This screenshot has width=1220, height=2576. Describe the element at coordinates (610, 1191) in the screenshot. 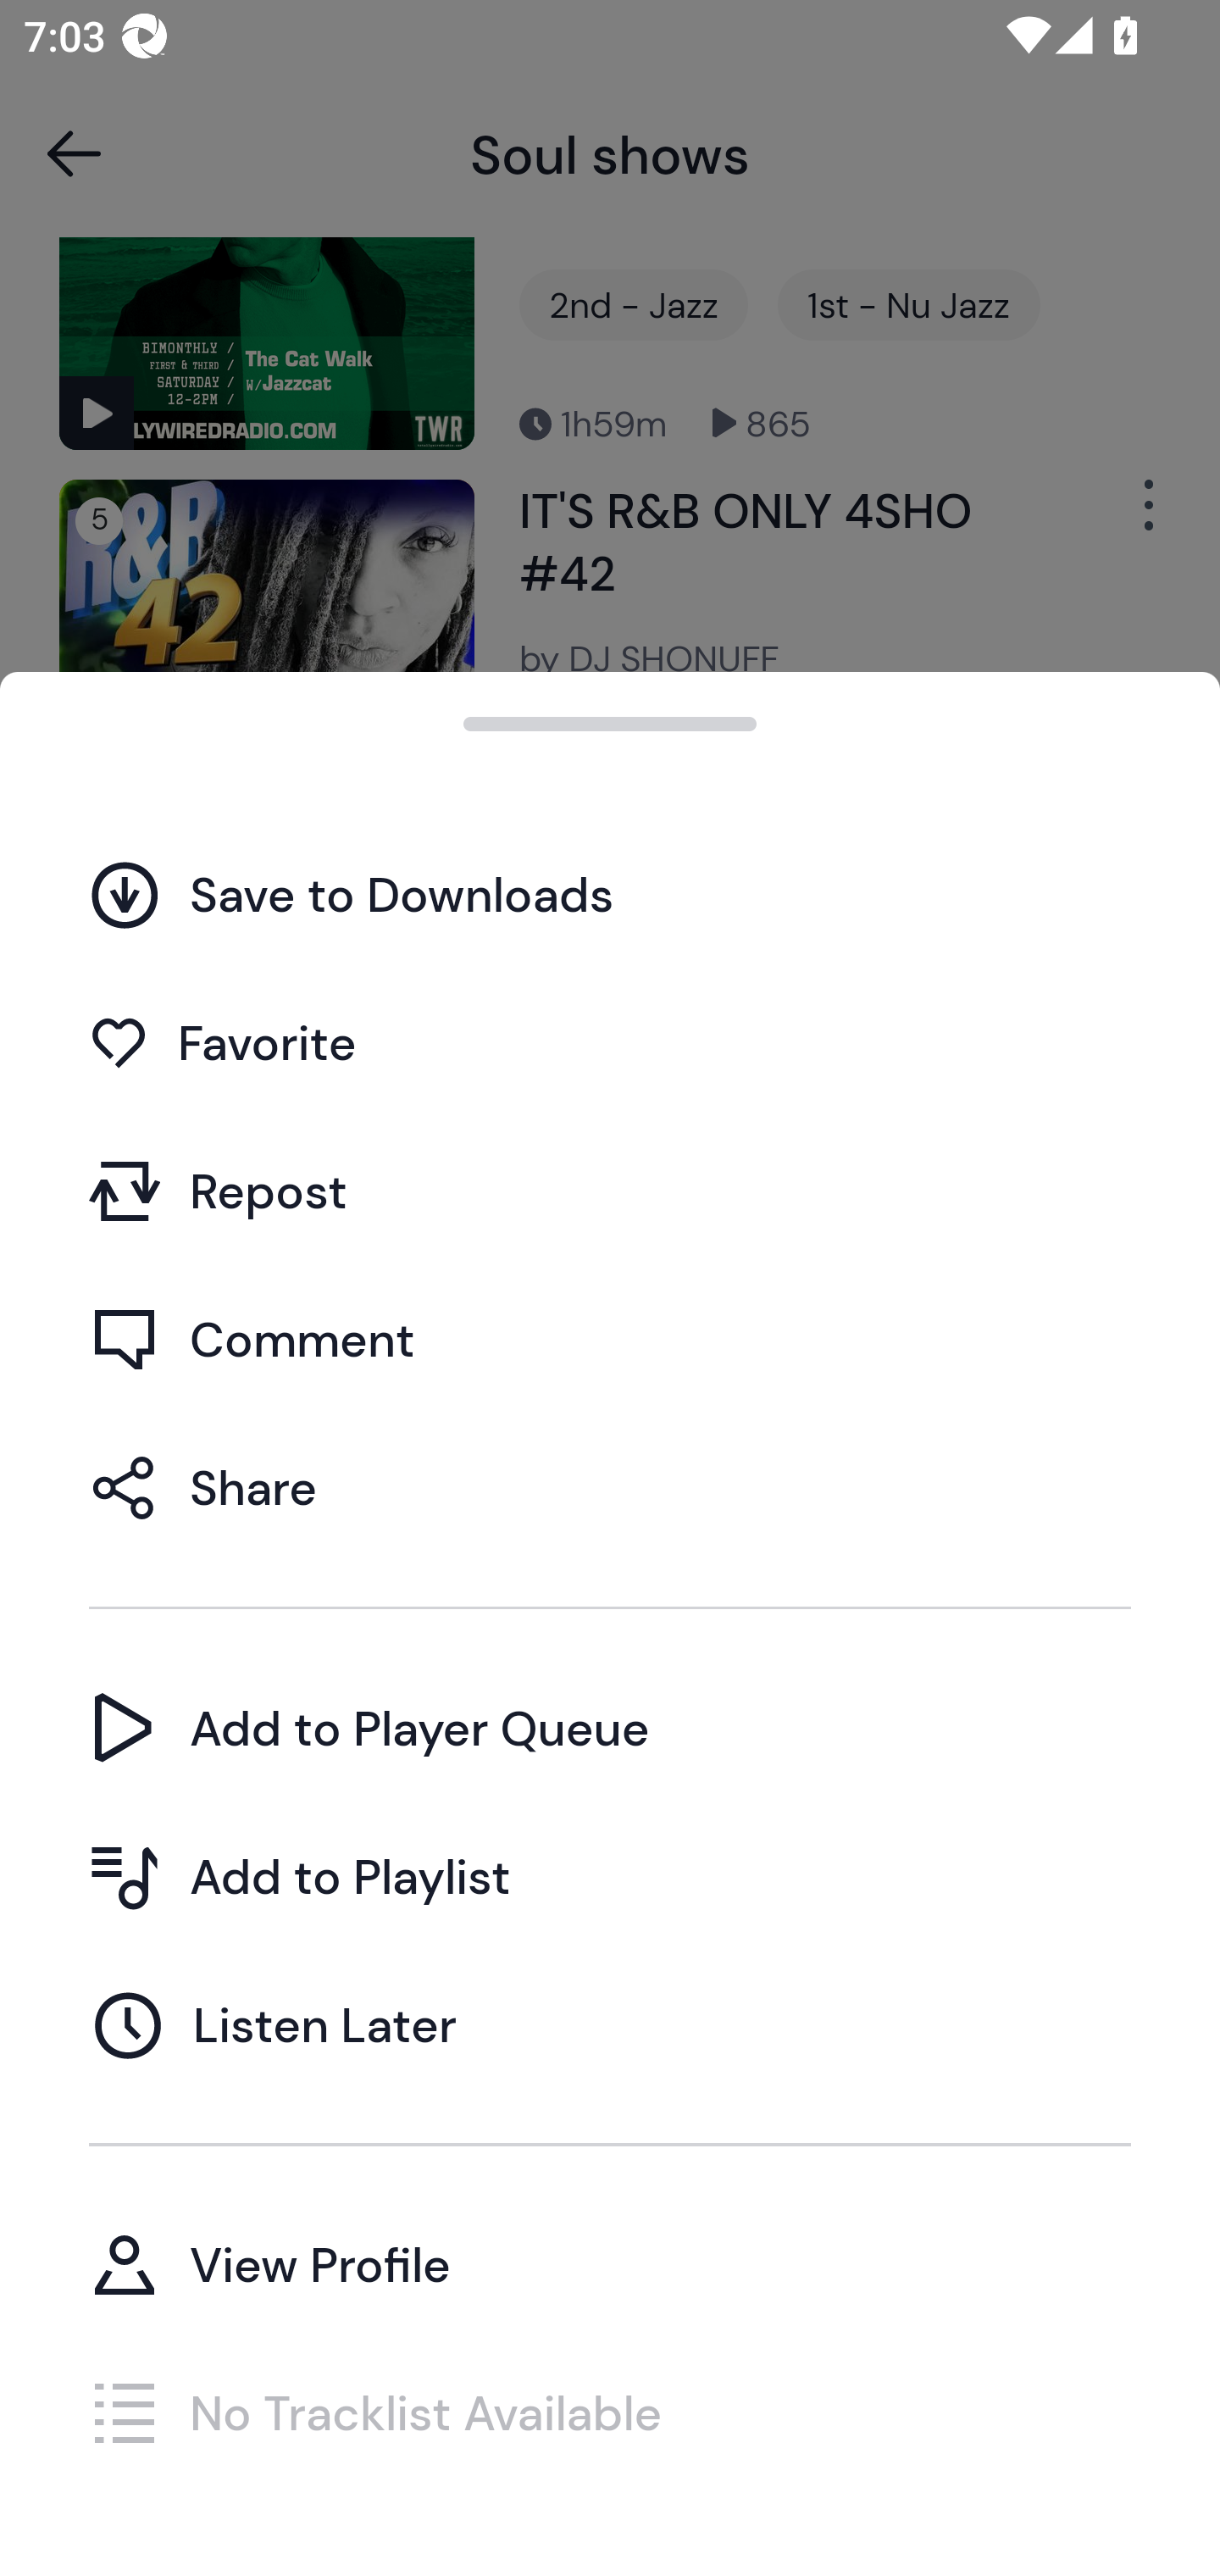

I see `Repost` at that location.